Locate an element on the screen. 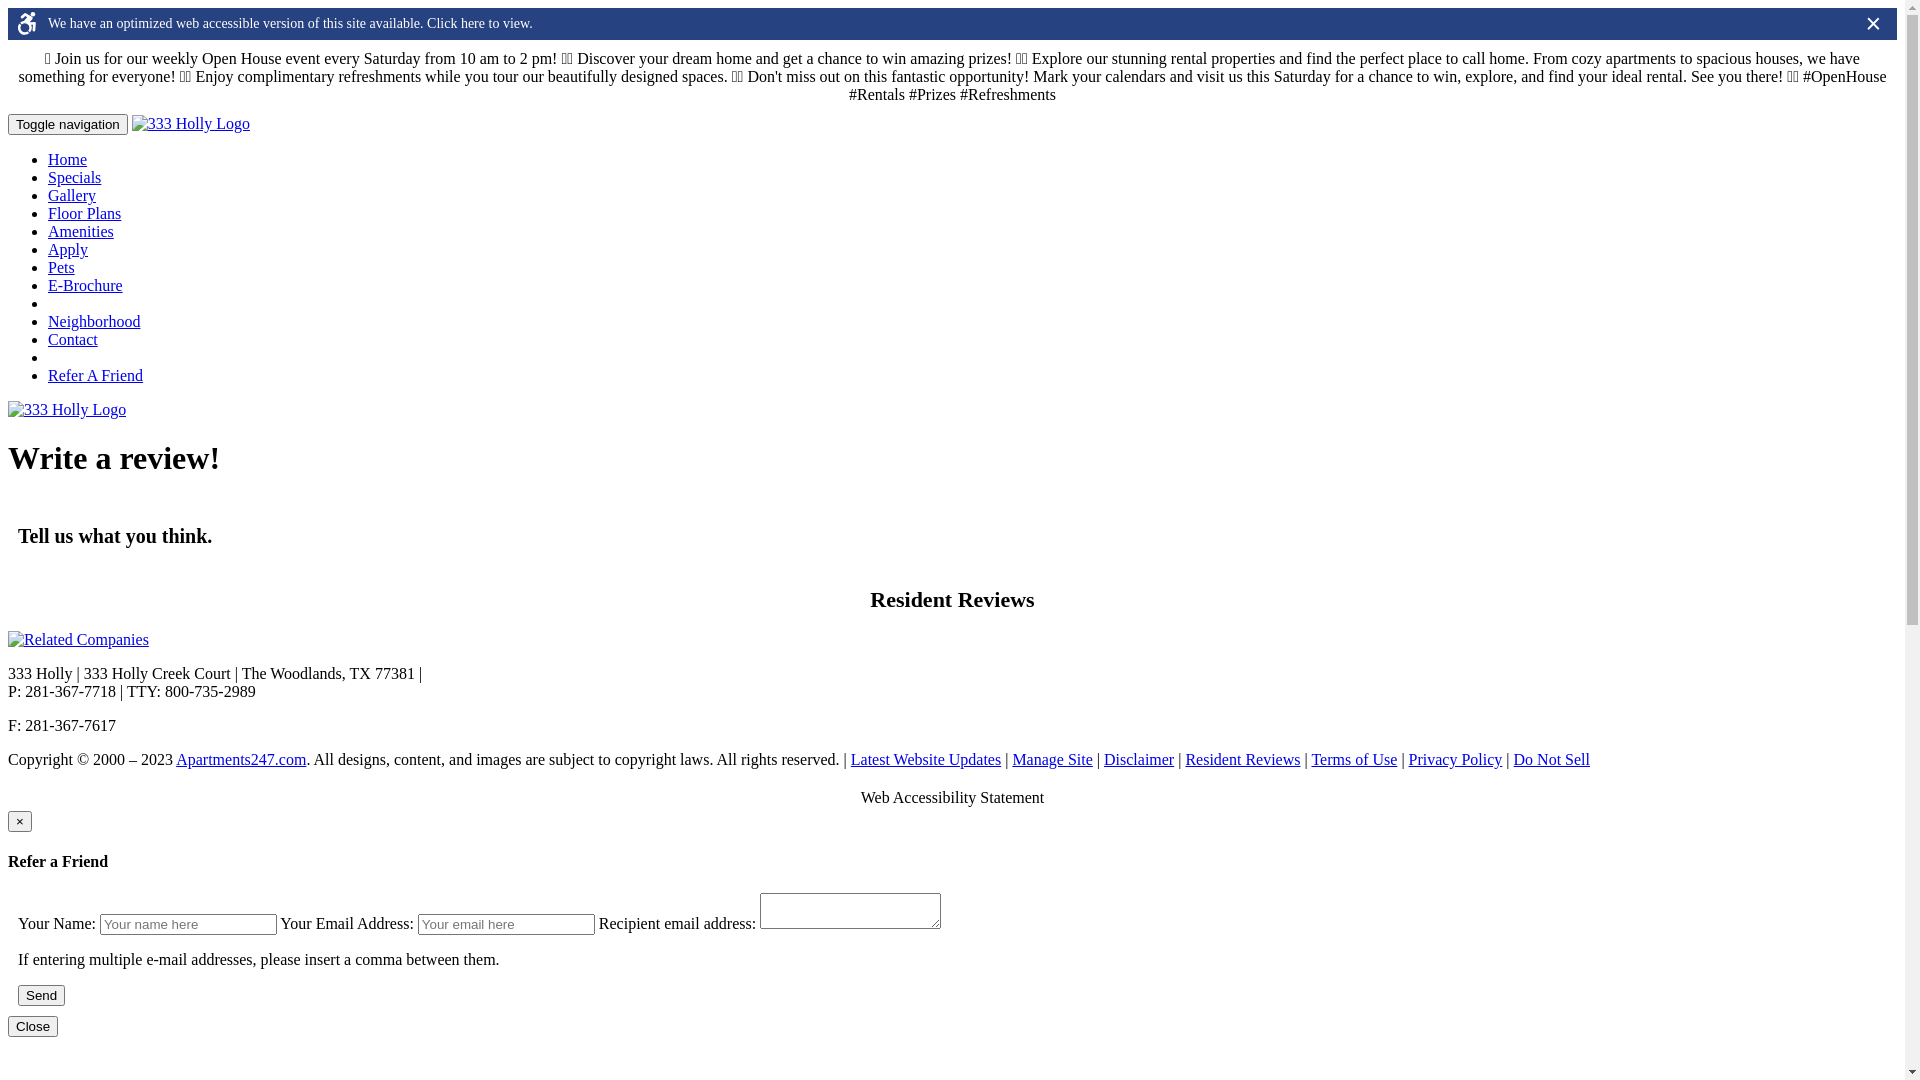 The image size is (1920, 1080). Neighborhood is located at coordinates (94, 322).